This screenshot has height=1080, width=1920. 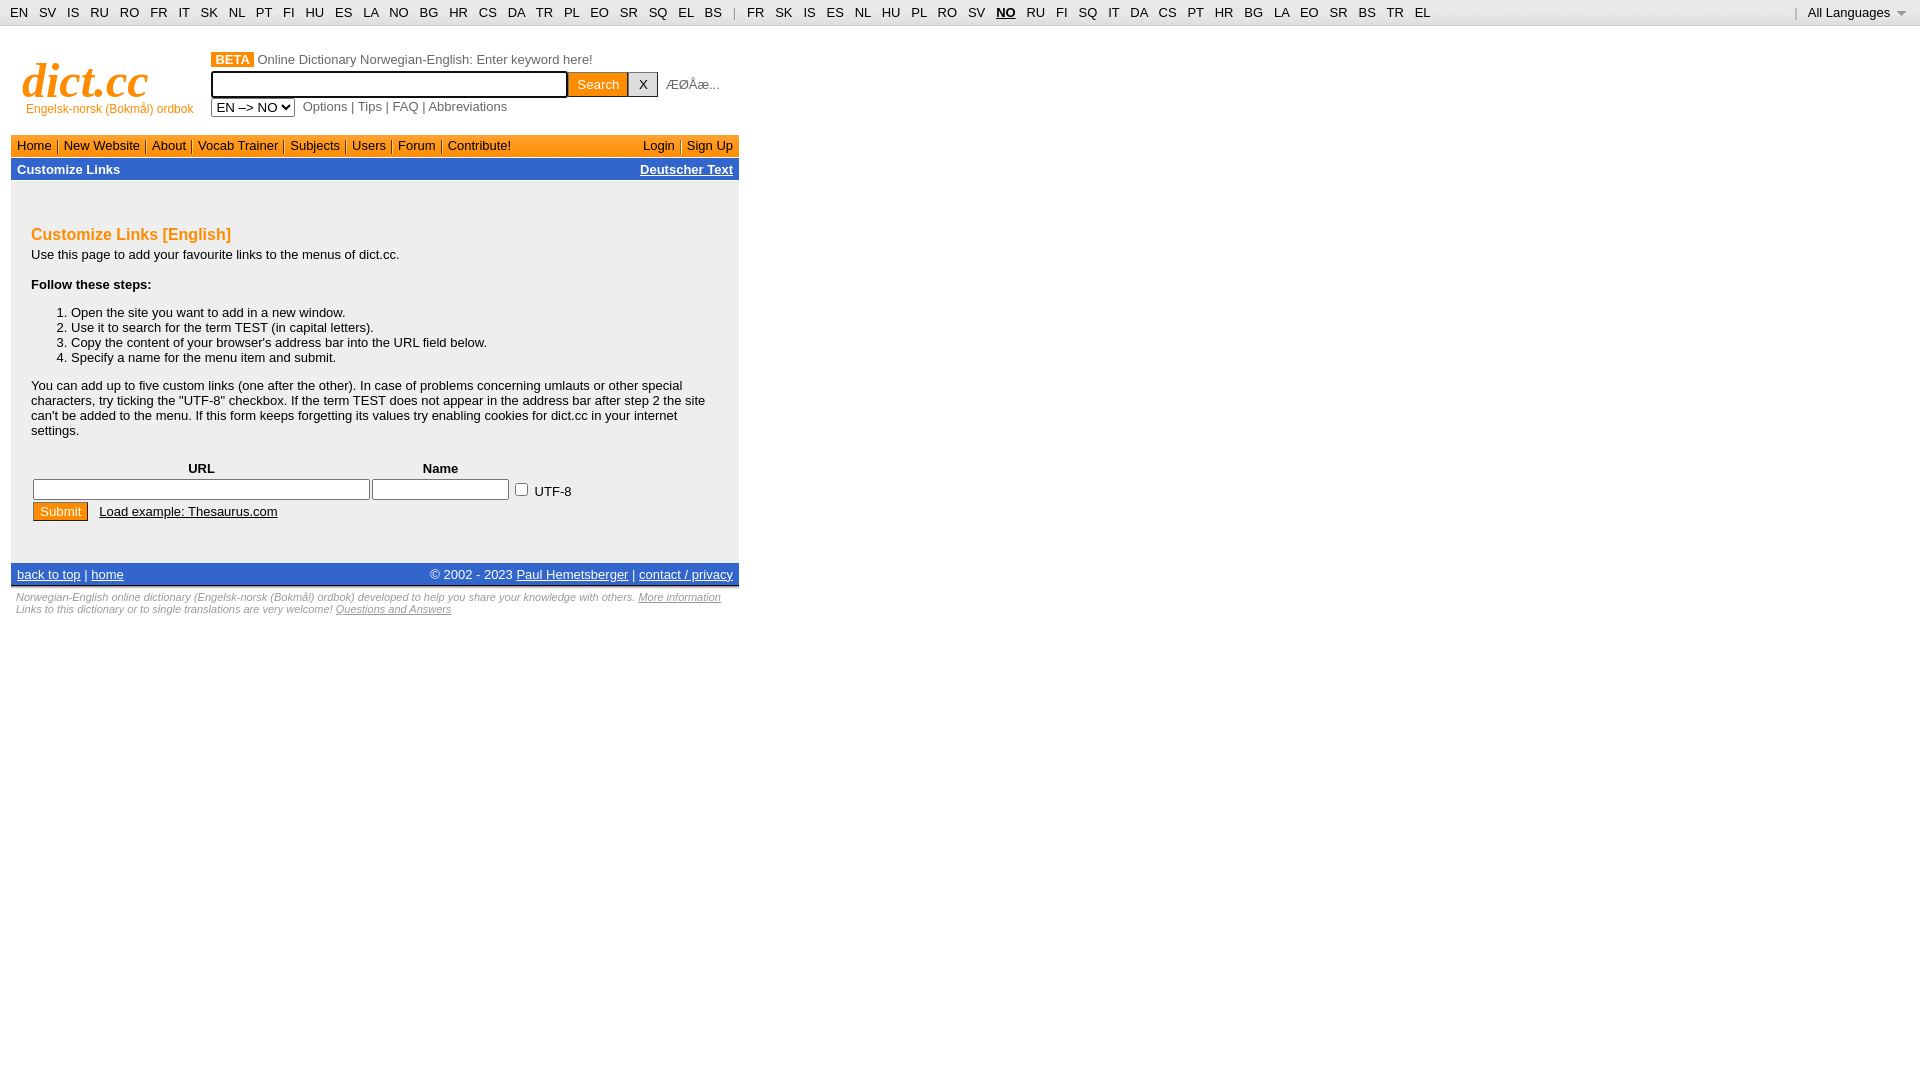 What do you see at coordinates (1138, 12) in the screenshot?
I see `DA` at bounding box center [1138, 12].